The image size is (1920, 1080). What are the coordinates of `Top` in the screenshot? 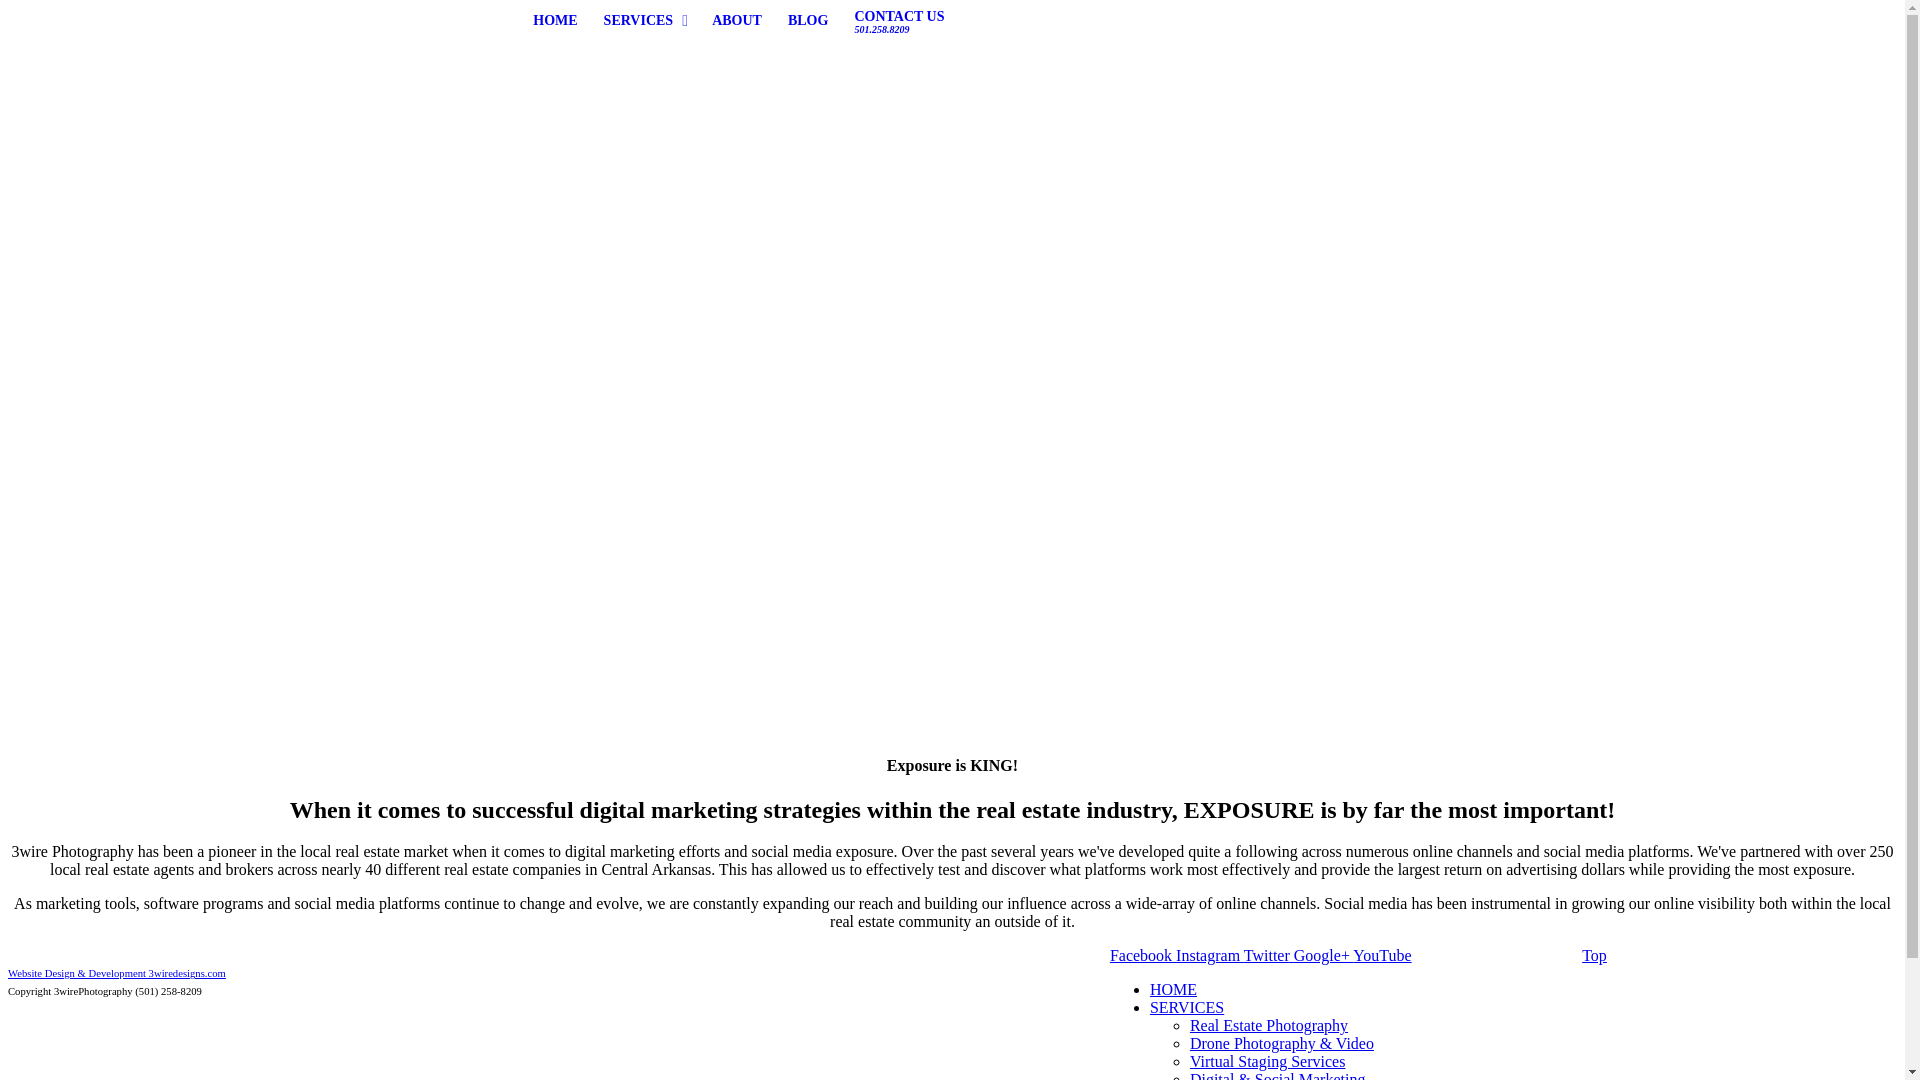 It's located at (1594, 956).